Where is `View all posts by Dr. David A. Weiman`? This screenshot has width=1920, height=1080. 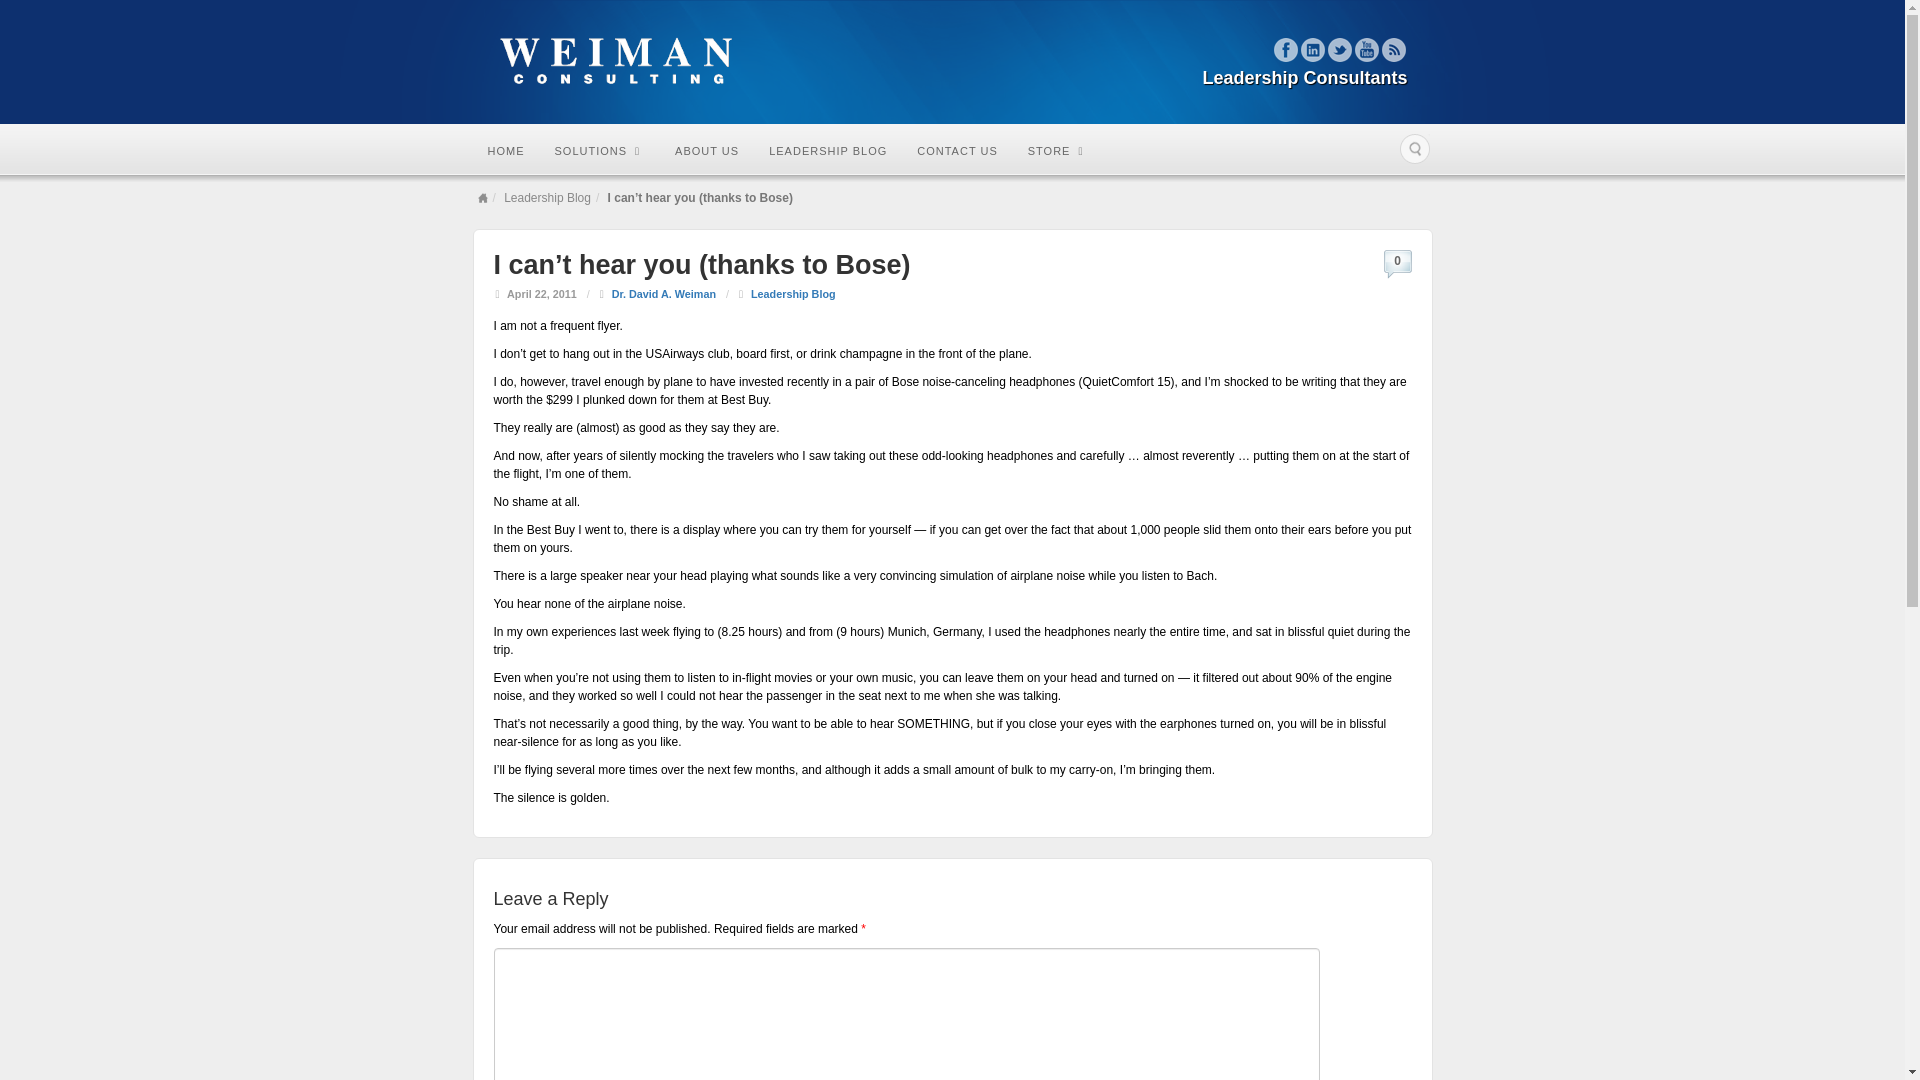
View all posts by Dr. David A. Weiman is located at coordinates (664, 294).